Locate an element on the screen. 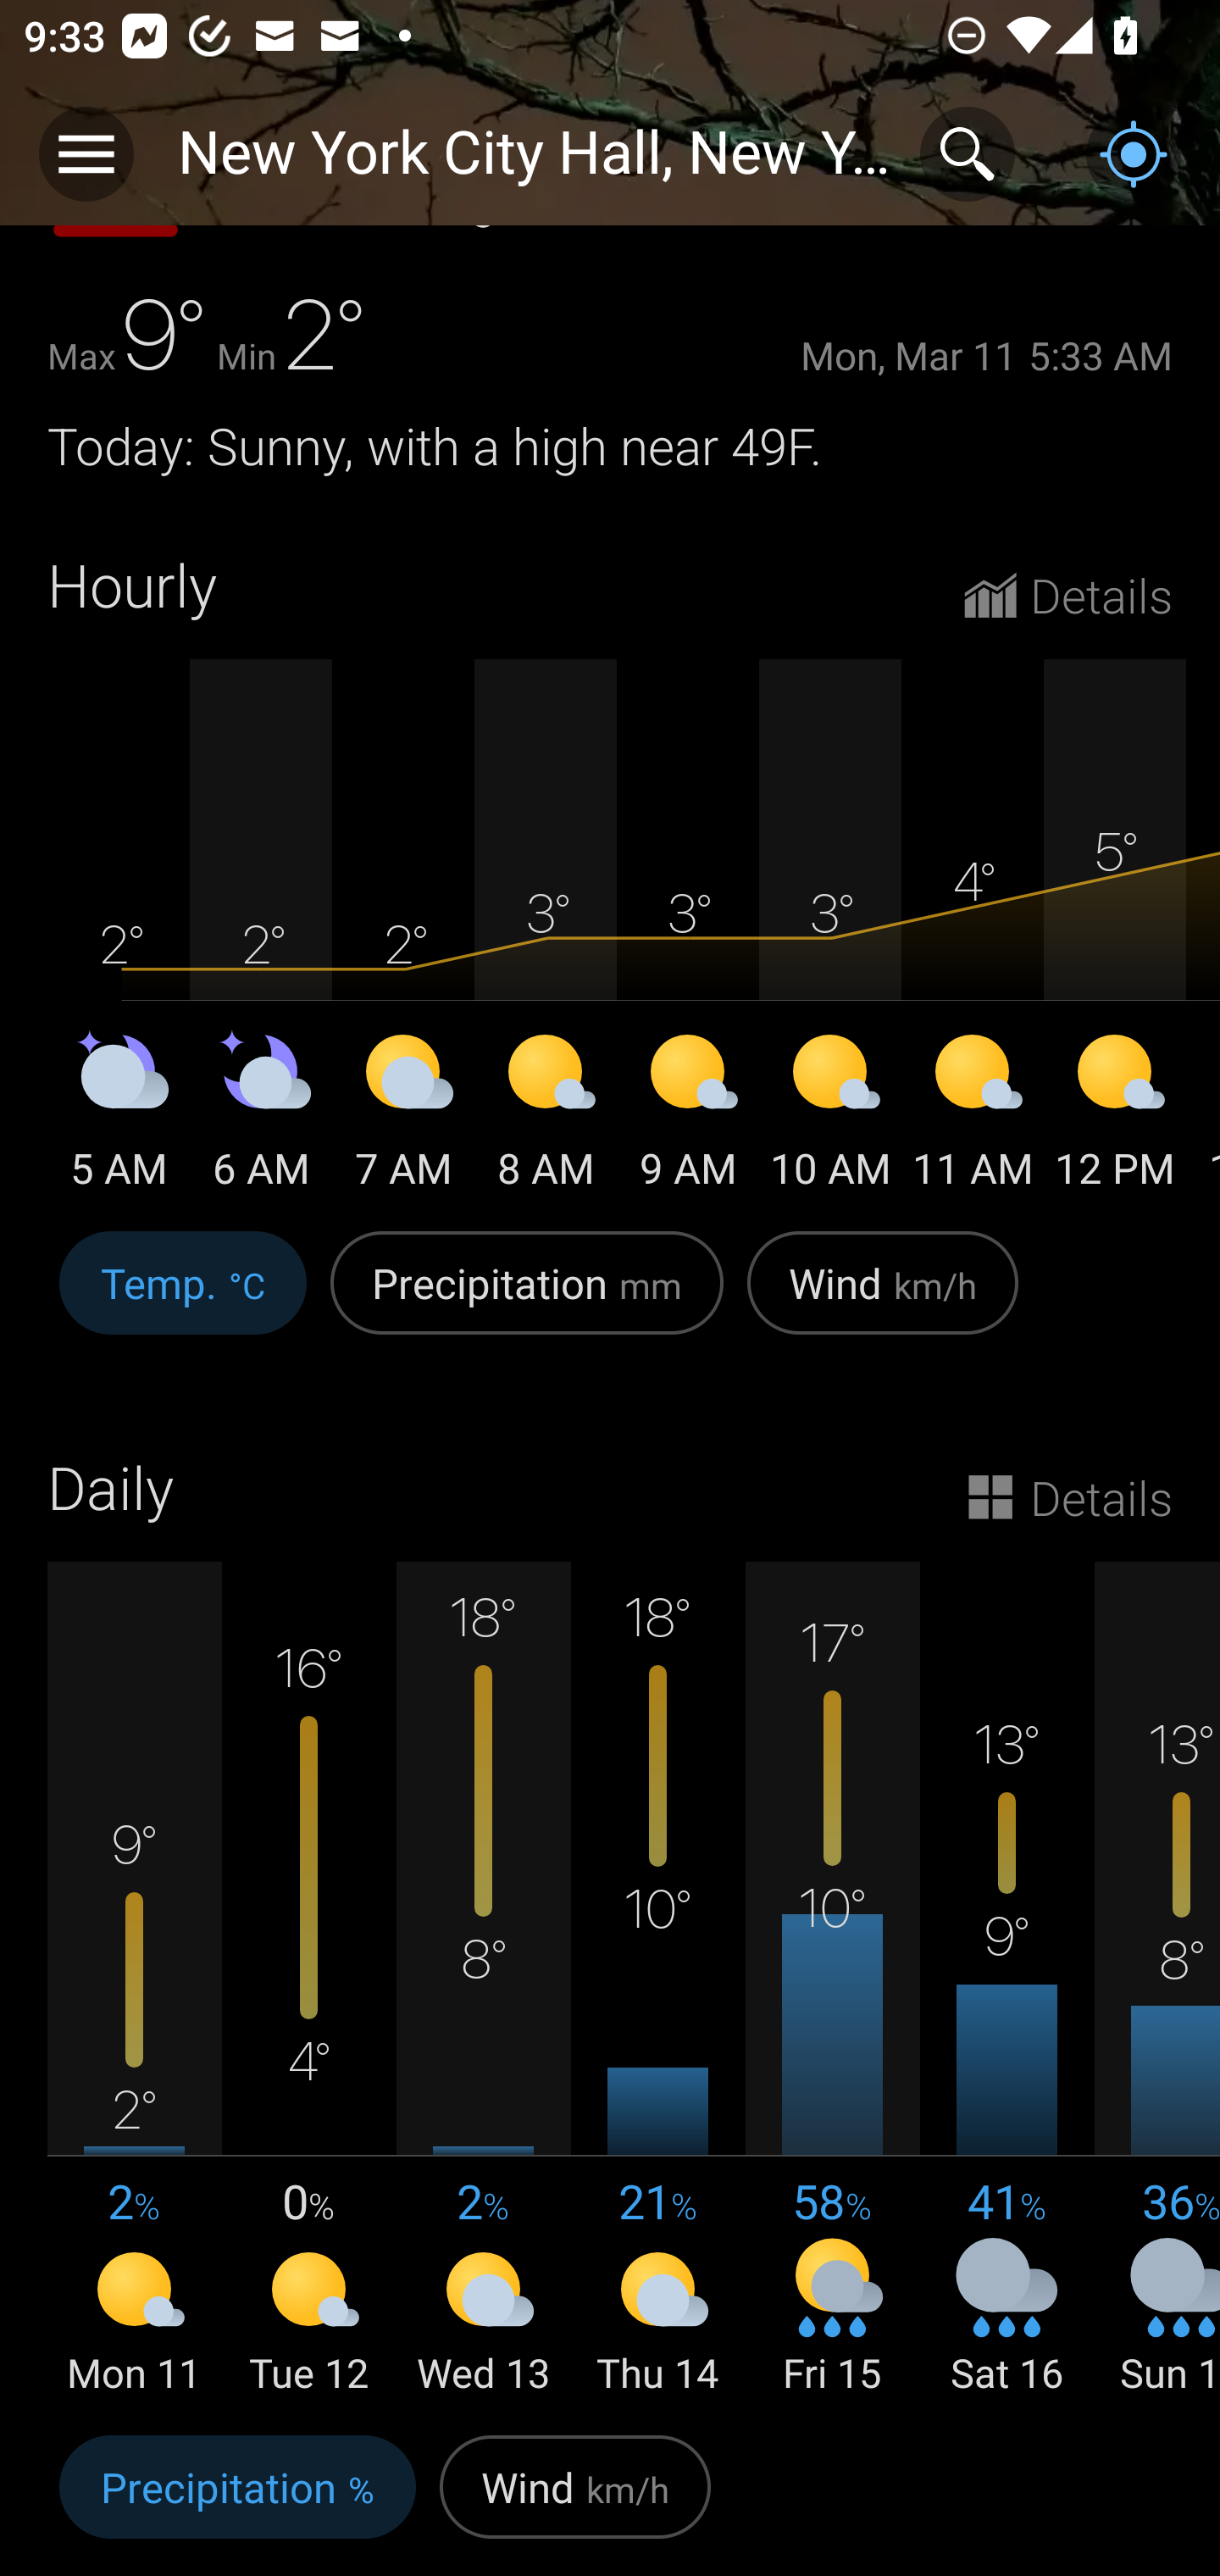 The image size is (1220, 2576). 8 AM is located at coordinates (546, 1116).